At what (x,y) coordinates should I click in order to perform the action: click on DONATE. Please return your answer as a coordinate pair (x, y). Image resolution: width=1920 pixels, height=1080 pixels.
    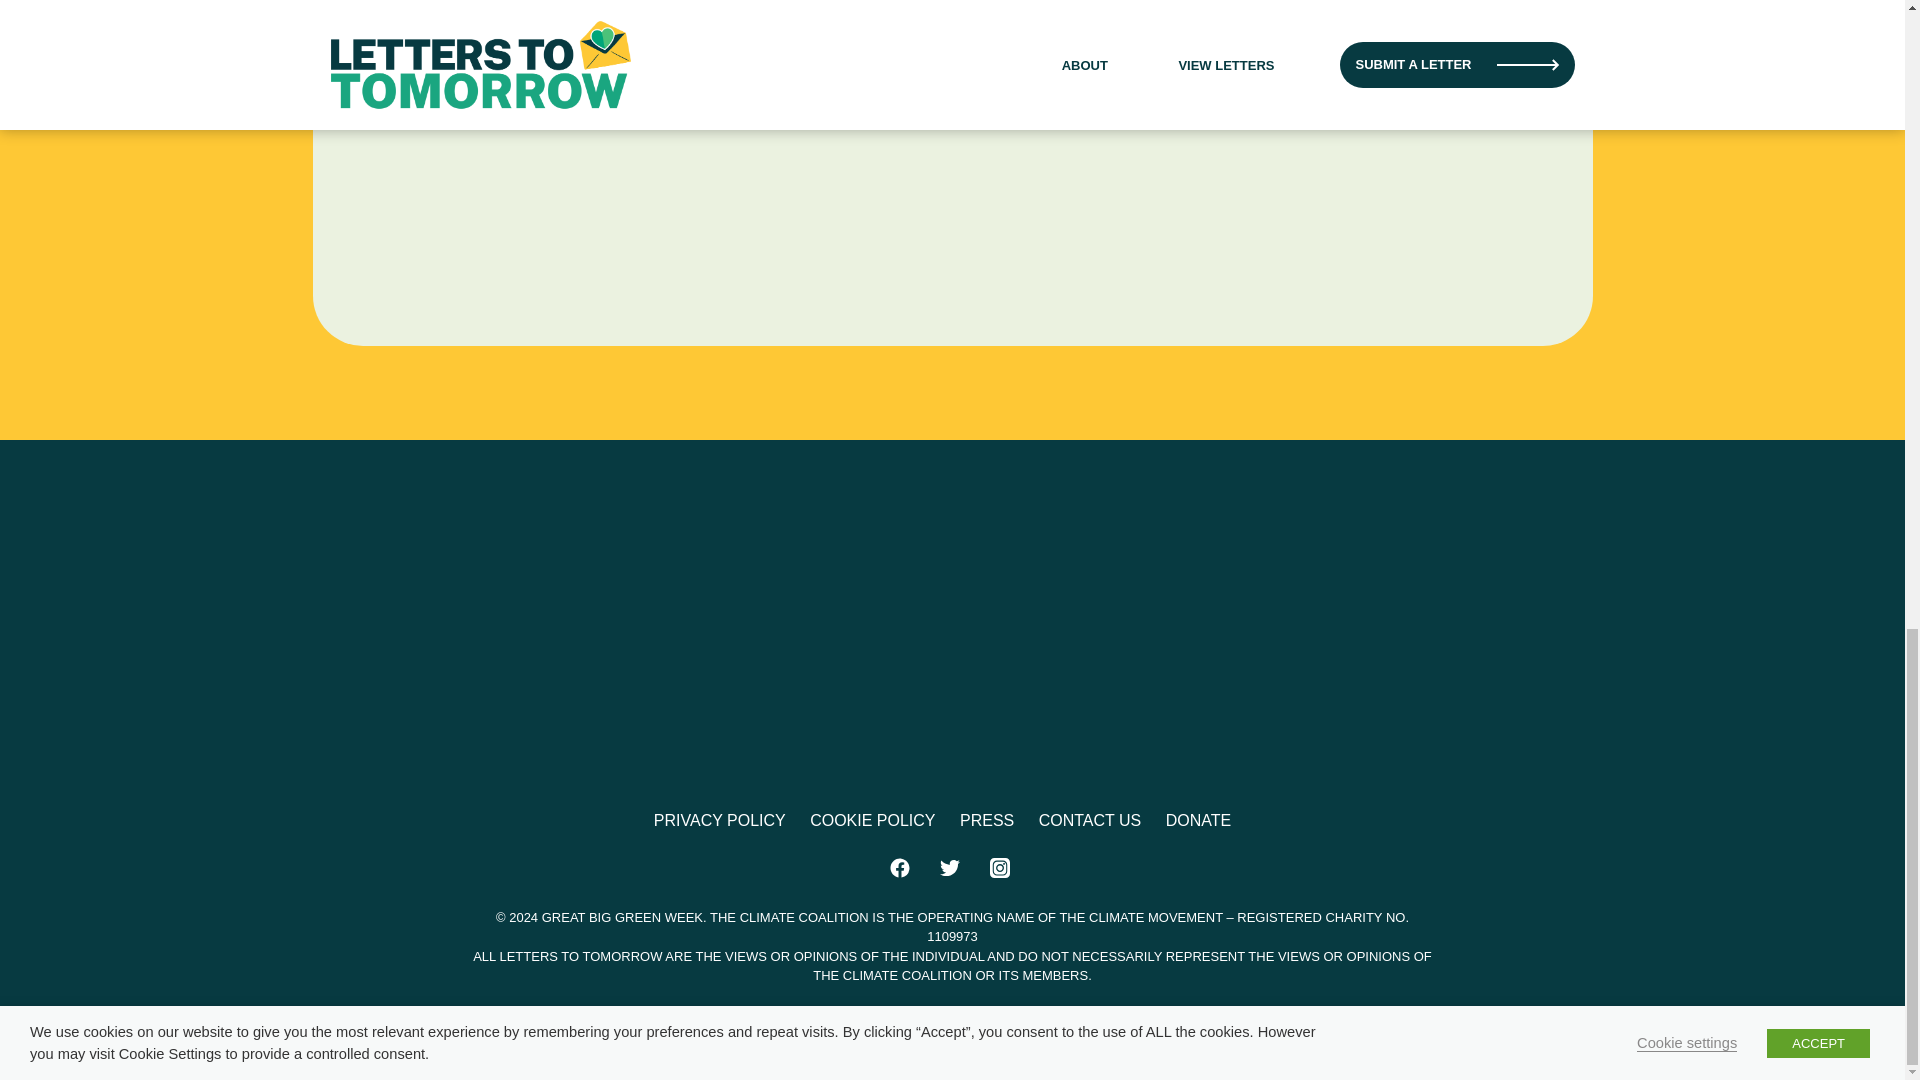
    Looking at the image, I should click on (1198, 820).